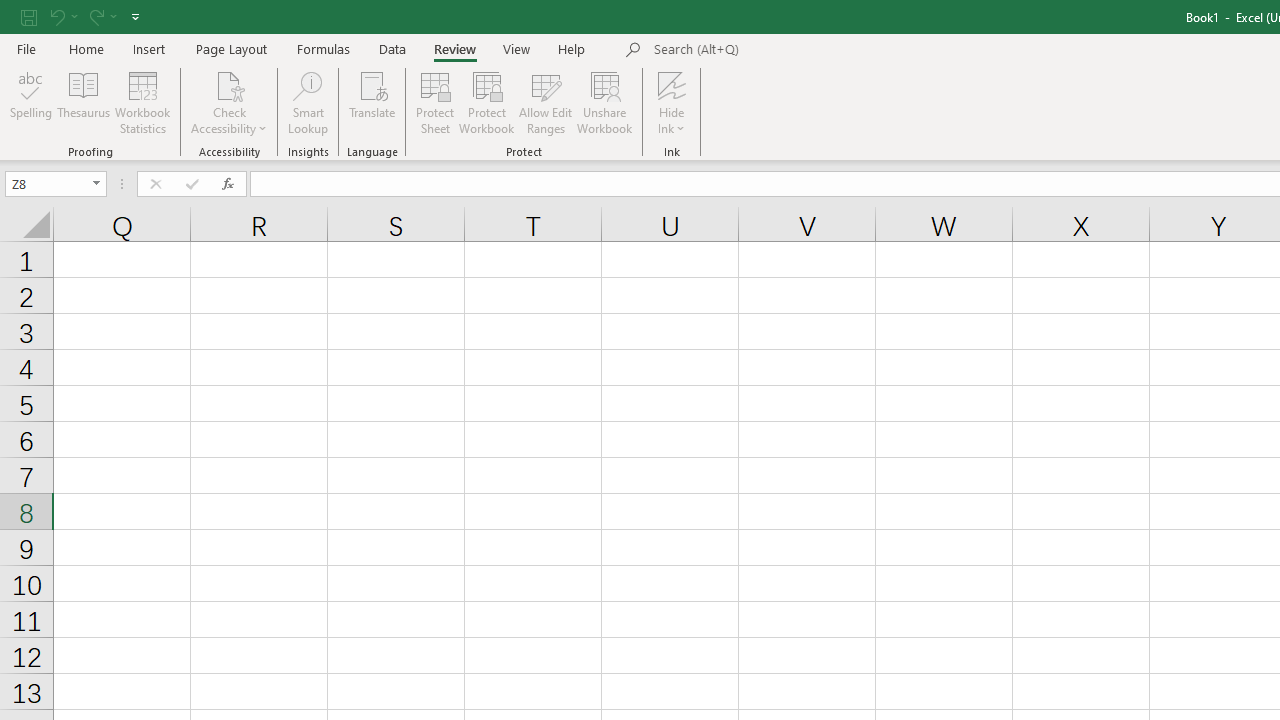 The height and width of the screenshot is (720, 1280). What do you see at coordinates (31, 102) in the screenshot?
I see `Spelling...` at bounding box center [31, 102].